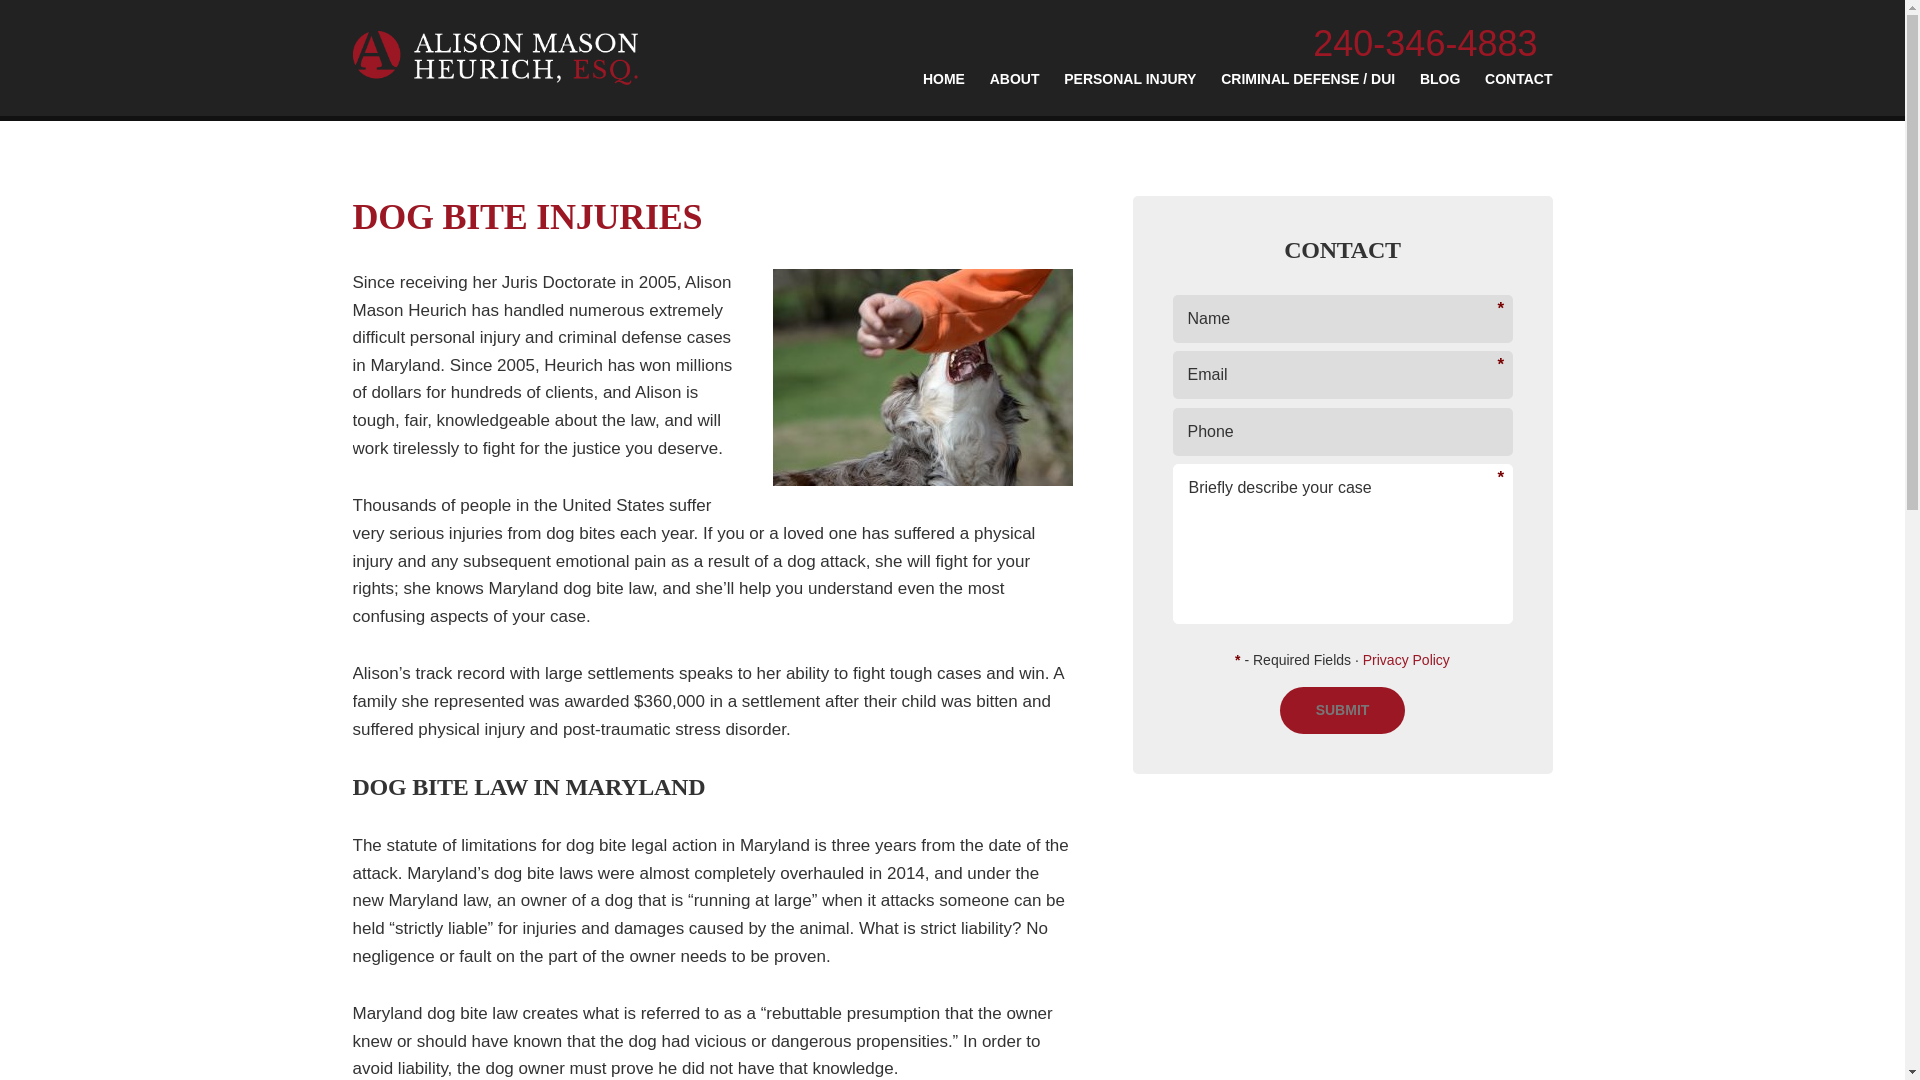  I want to click on CONTACT, so click(1518, 88).